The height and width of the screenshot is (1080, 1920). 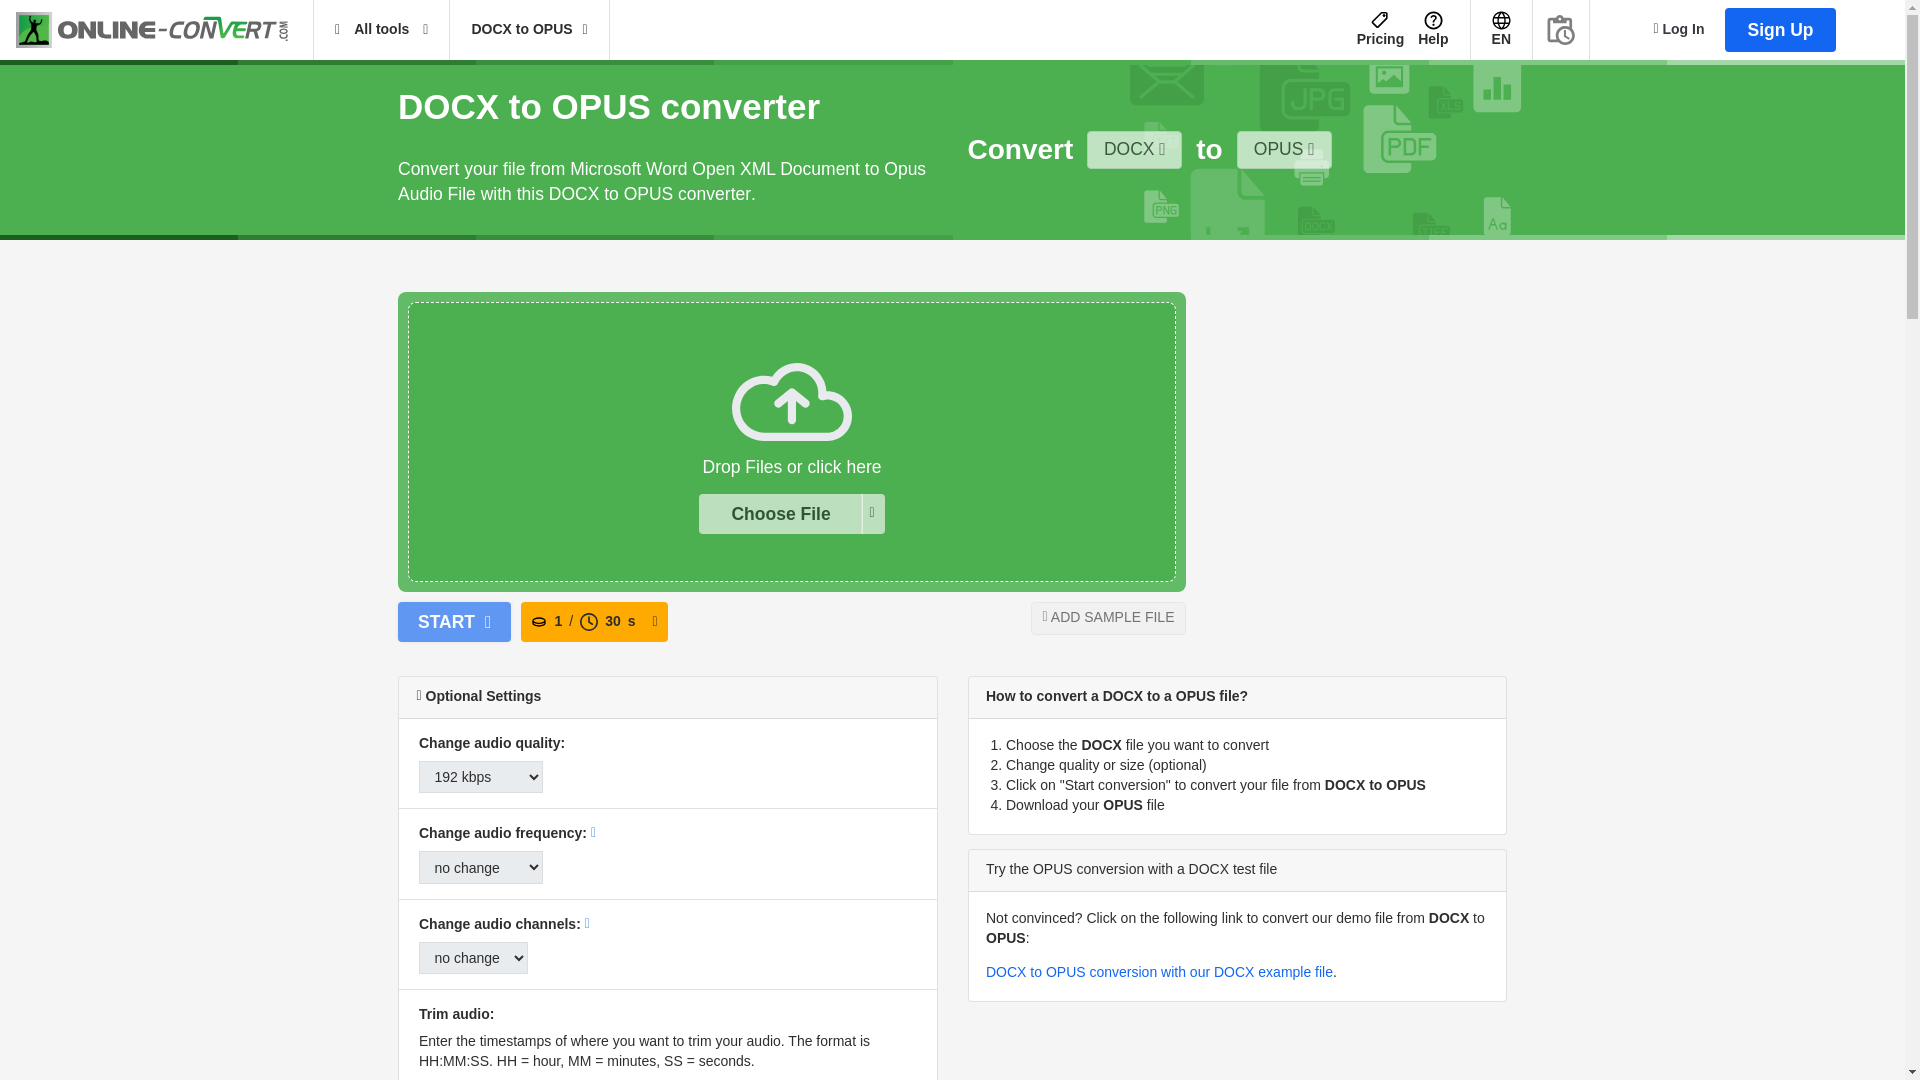 What do you see at coordinates (382, 30) in the screenshot?
I see `All tools` at bounding box center [382, 30].